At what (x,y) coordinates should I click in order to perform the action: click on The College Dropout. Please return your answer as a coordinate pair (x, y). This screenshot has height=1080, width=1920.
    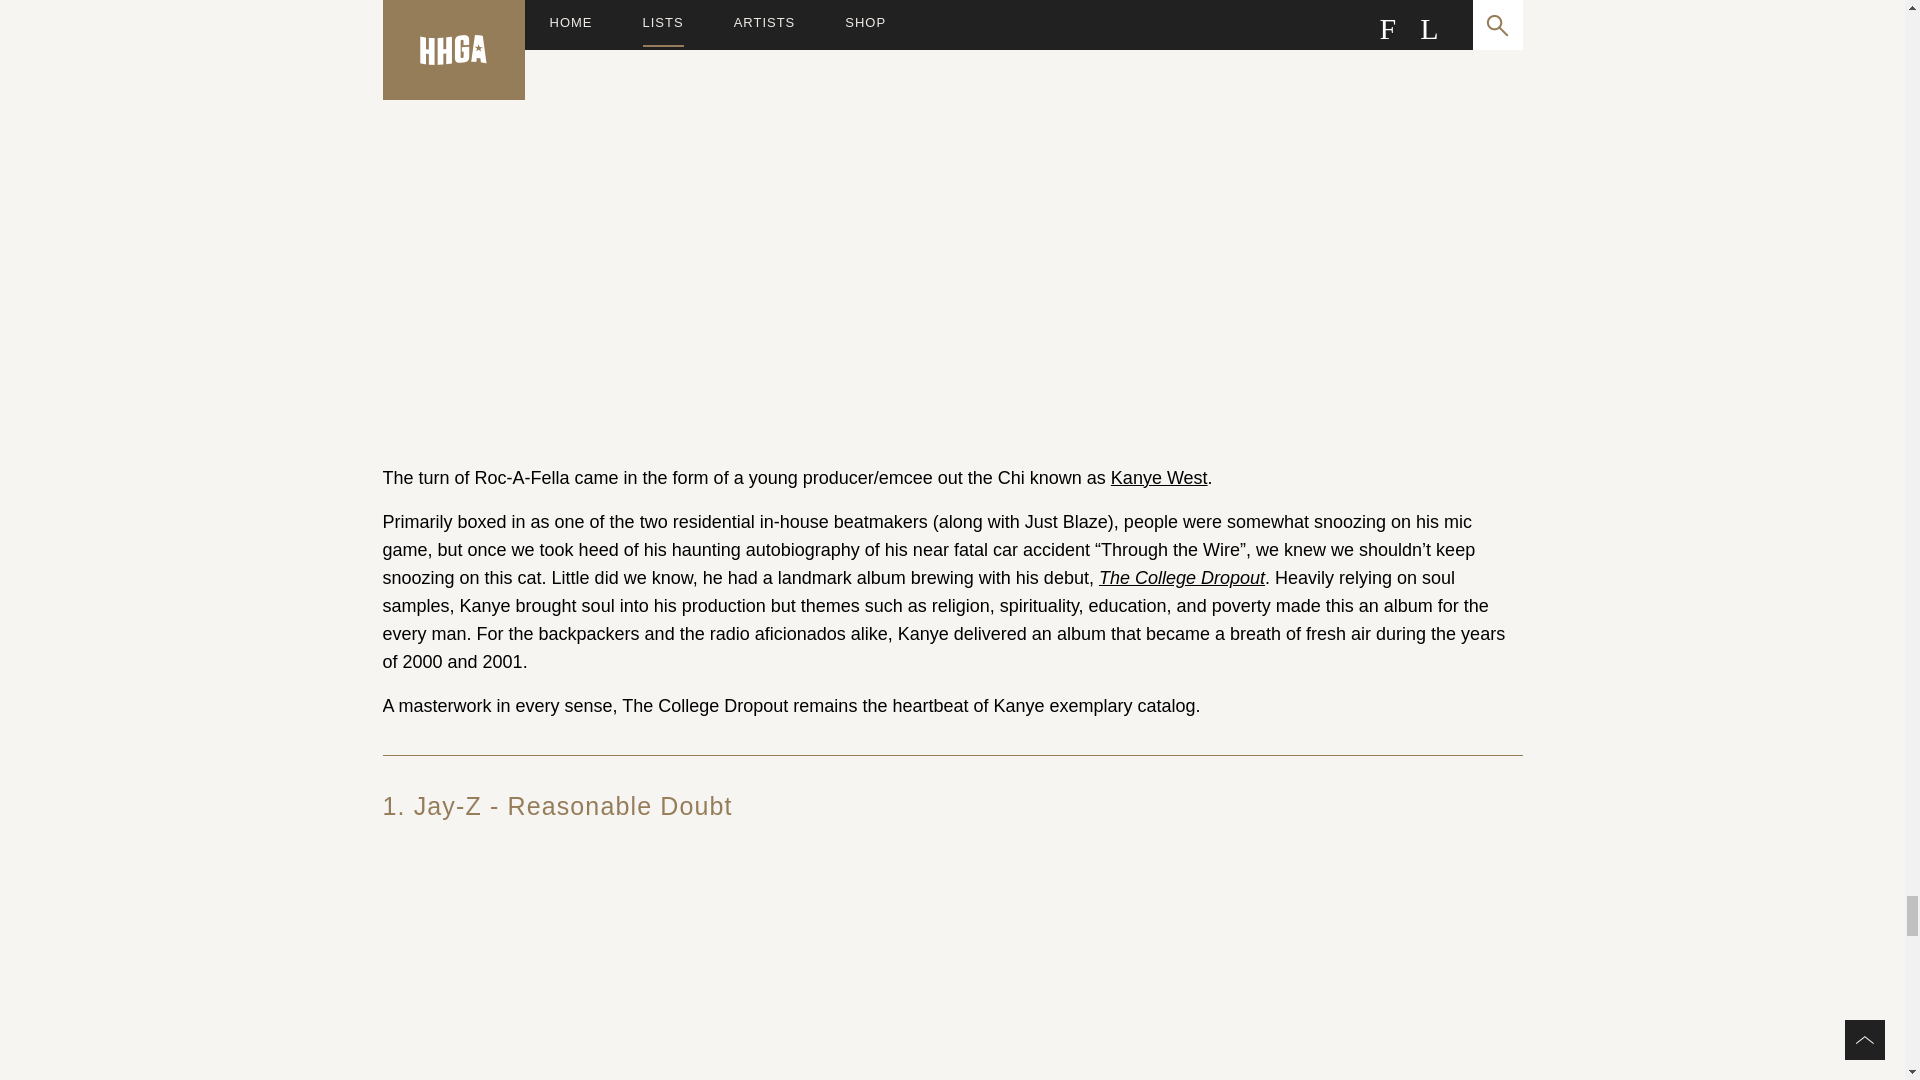
    Looking at the image, I should click on (1182, 578).